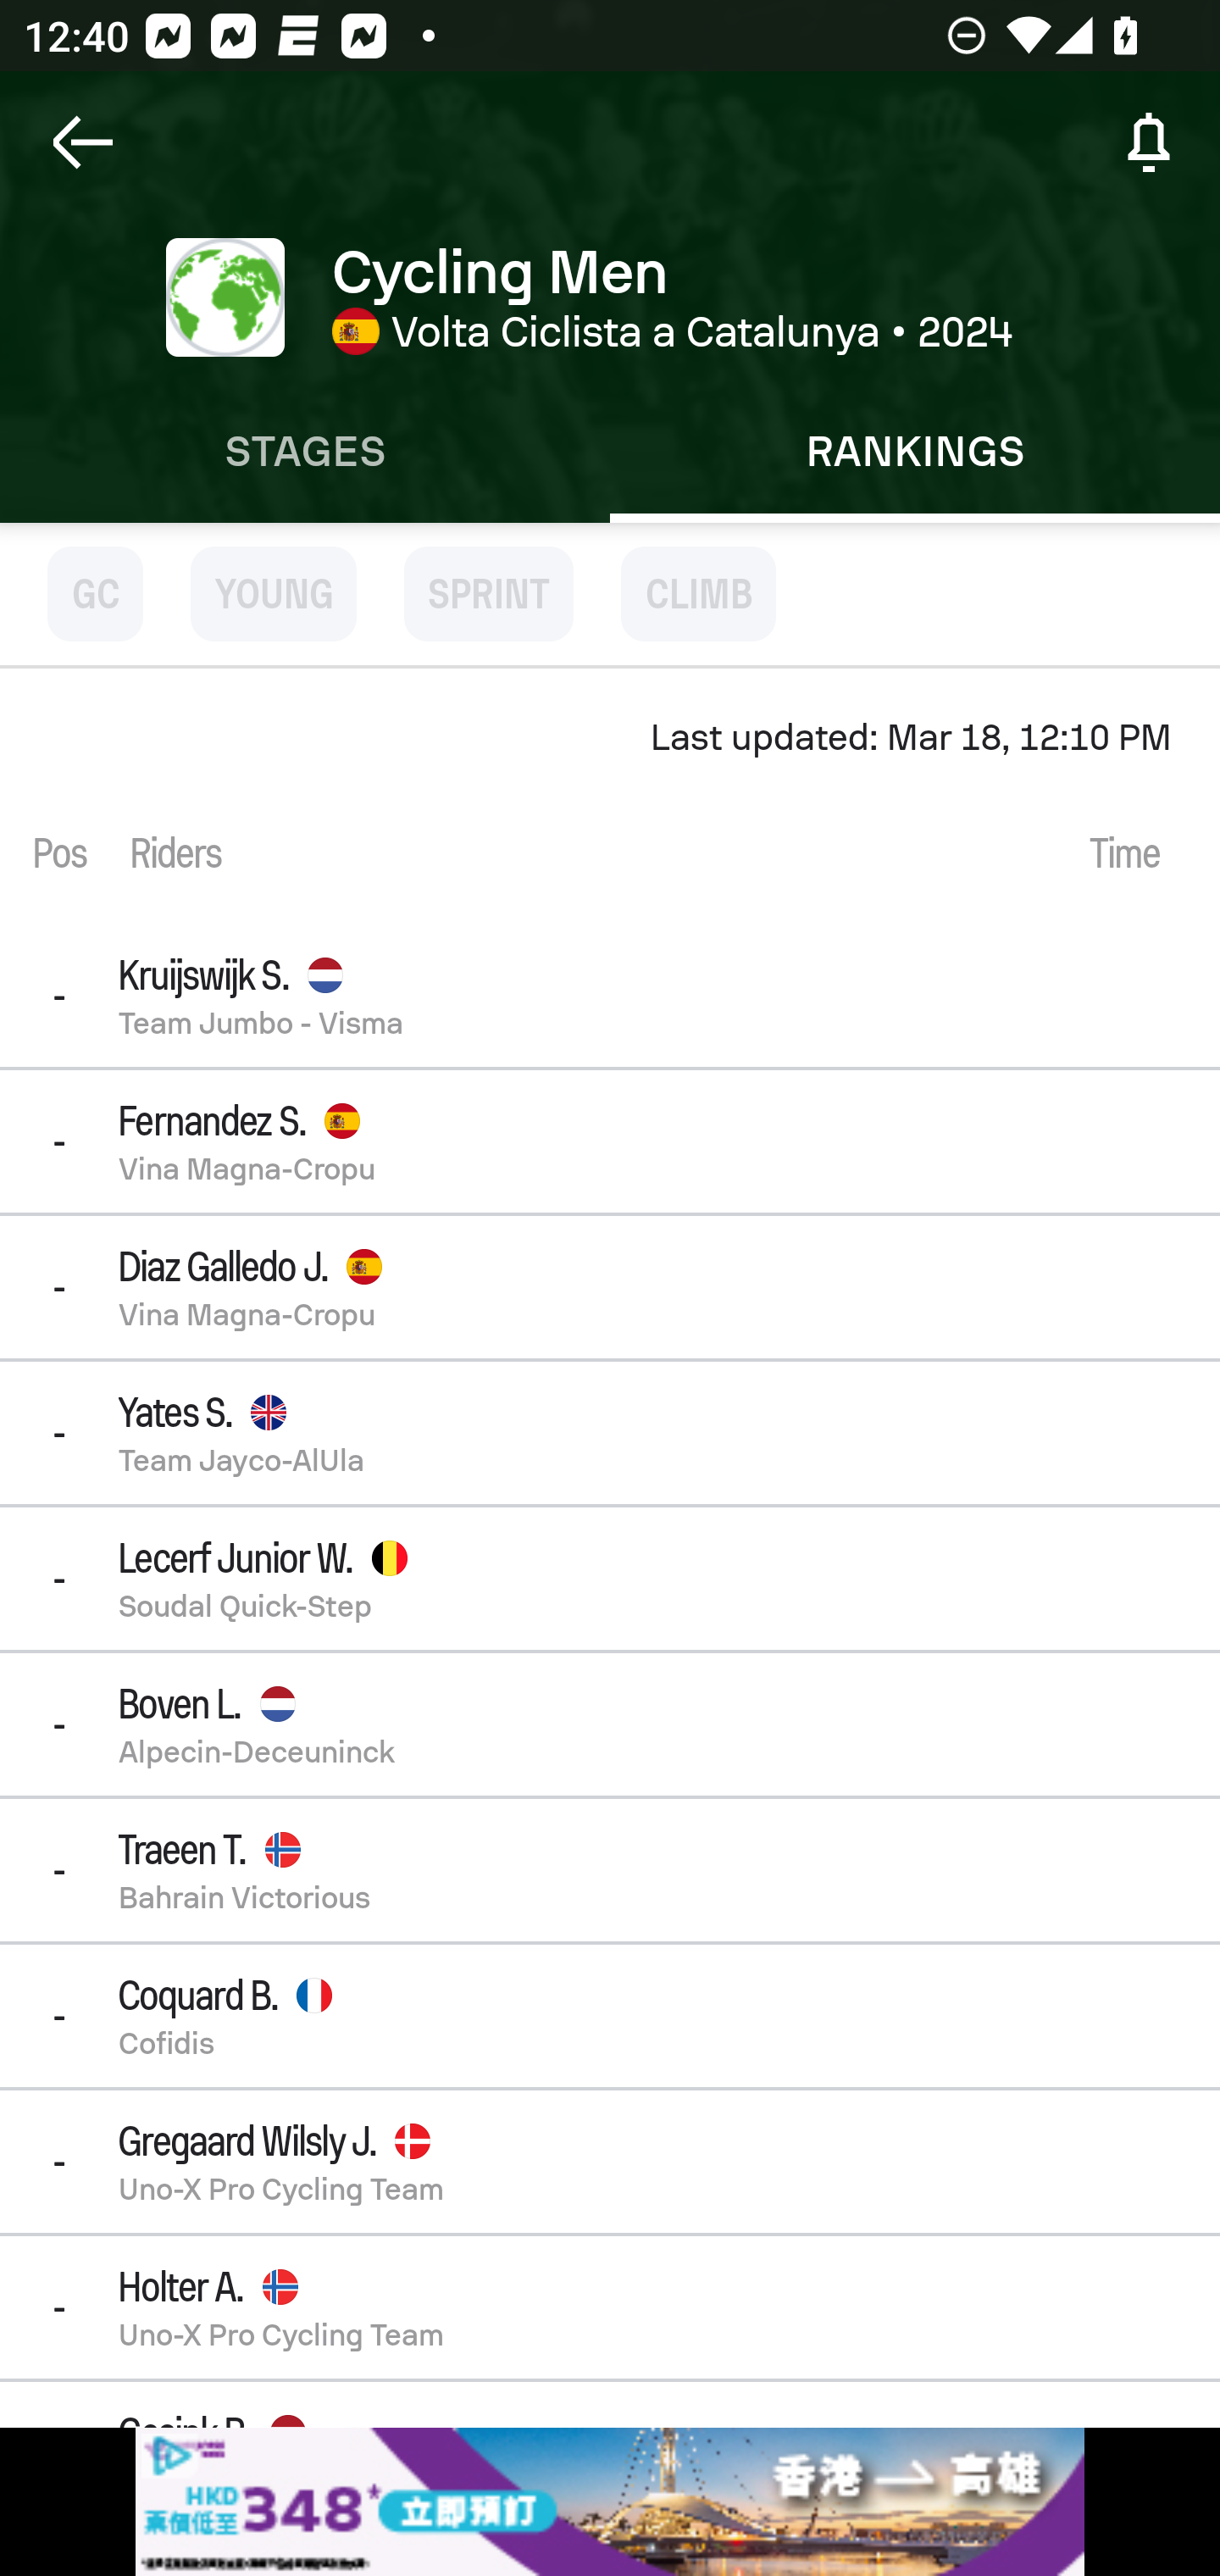 This screenshot has height=2576, width=1220. I want to click on - Boven L. Alpecin-Deceuninck, so click(610, 1724).